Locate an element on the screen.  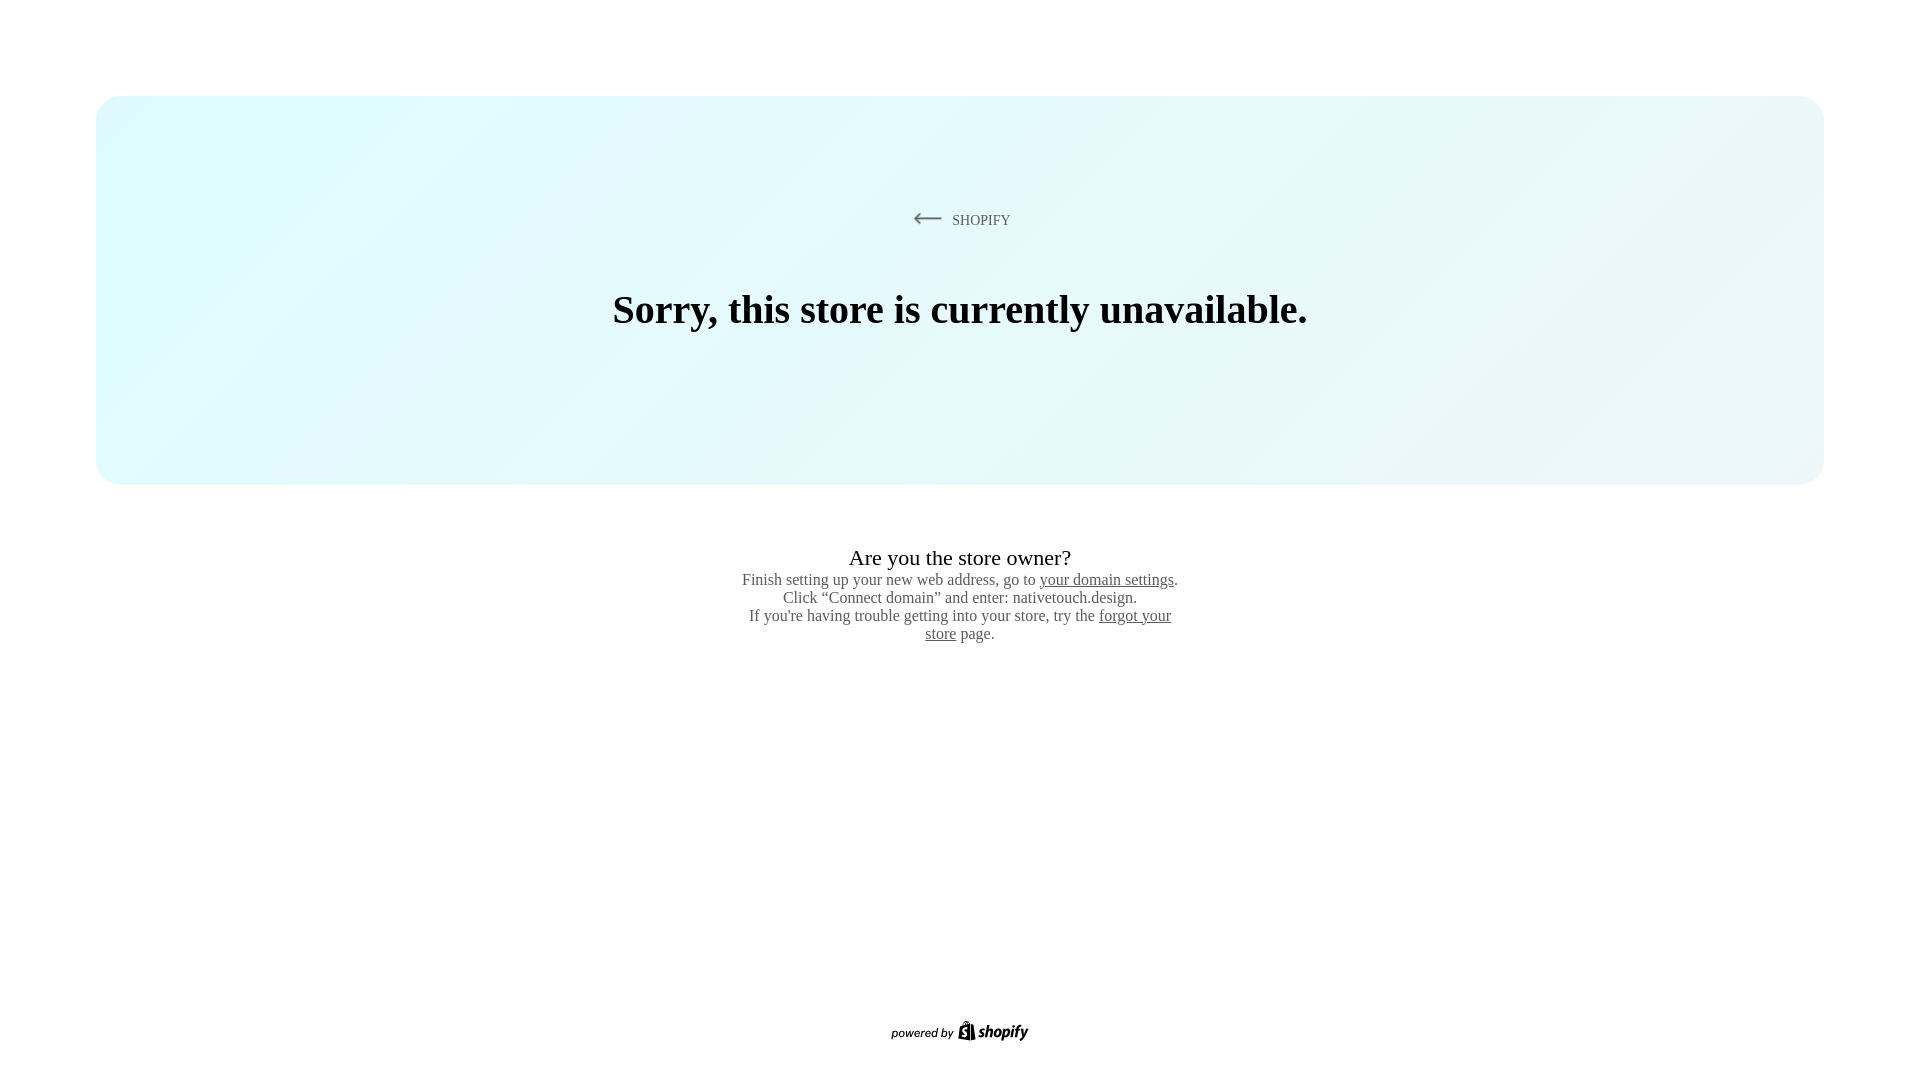
forgot your store is located at coordinates (1048, 624).